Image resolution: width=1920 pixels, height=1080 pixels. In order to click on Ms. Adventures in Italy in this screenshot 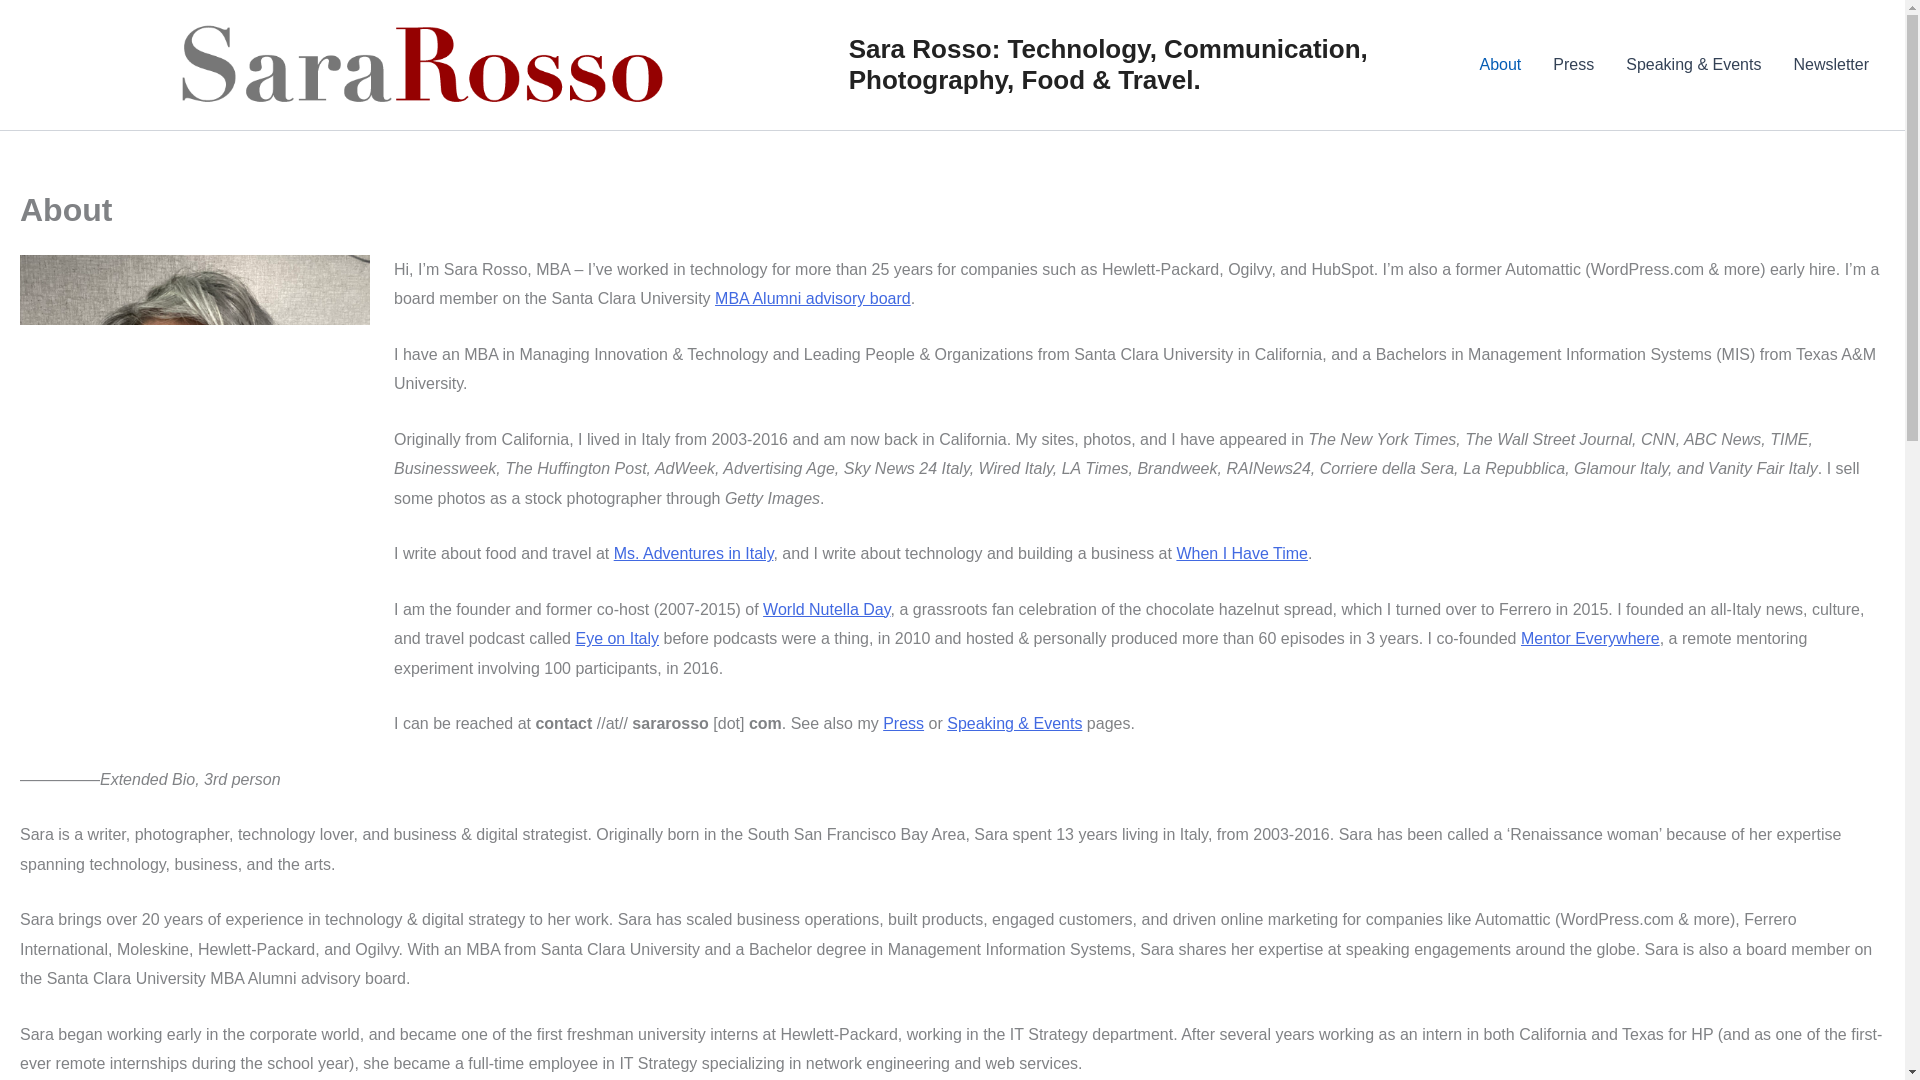, I will do `click(694, 553)`.